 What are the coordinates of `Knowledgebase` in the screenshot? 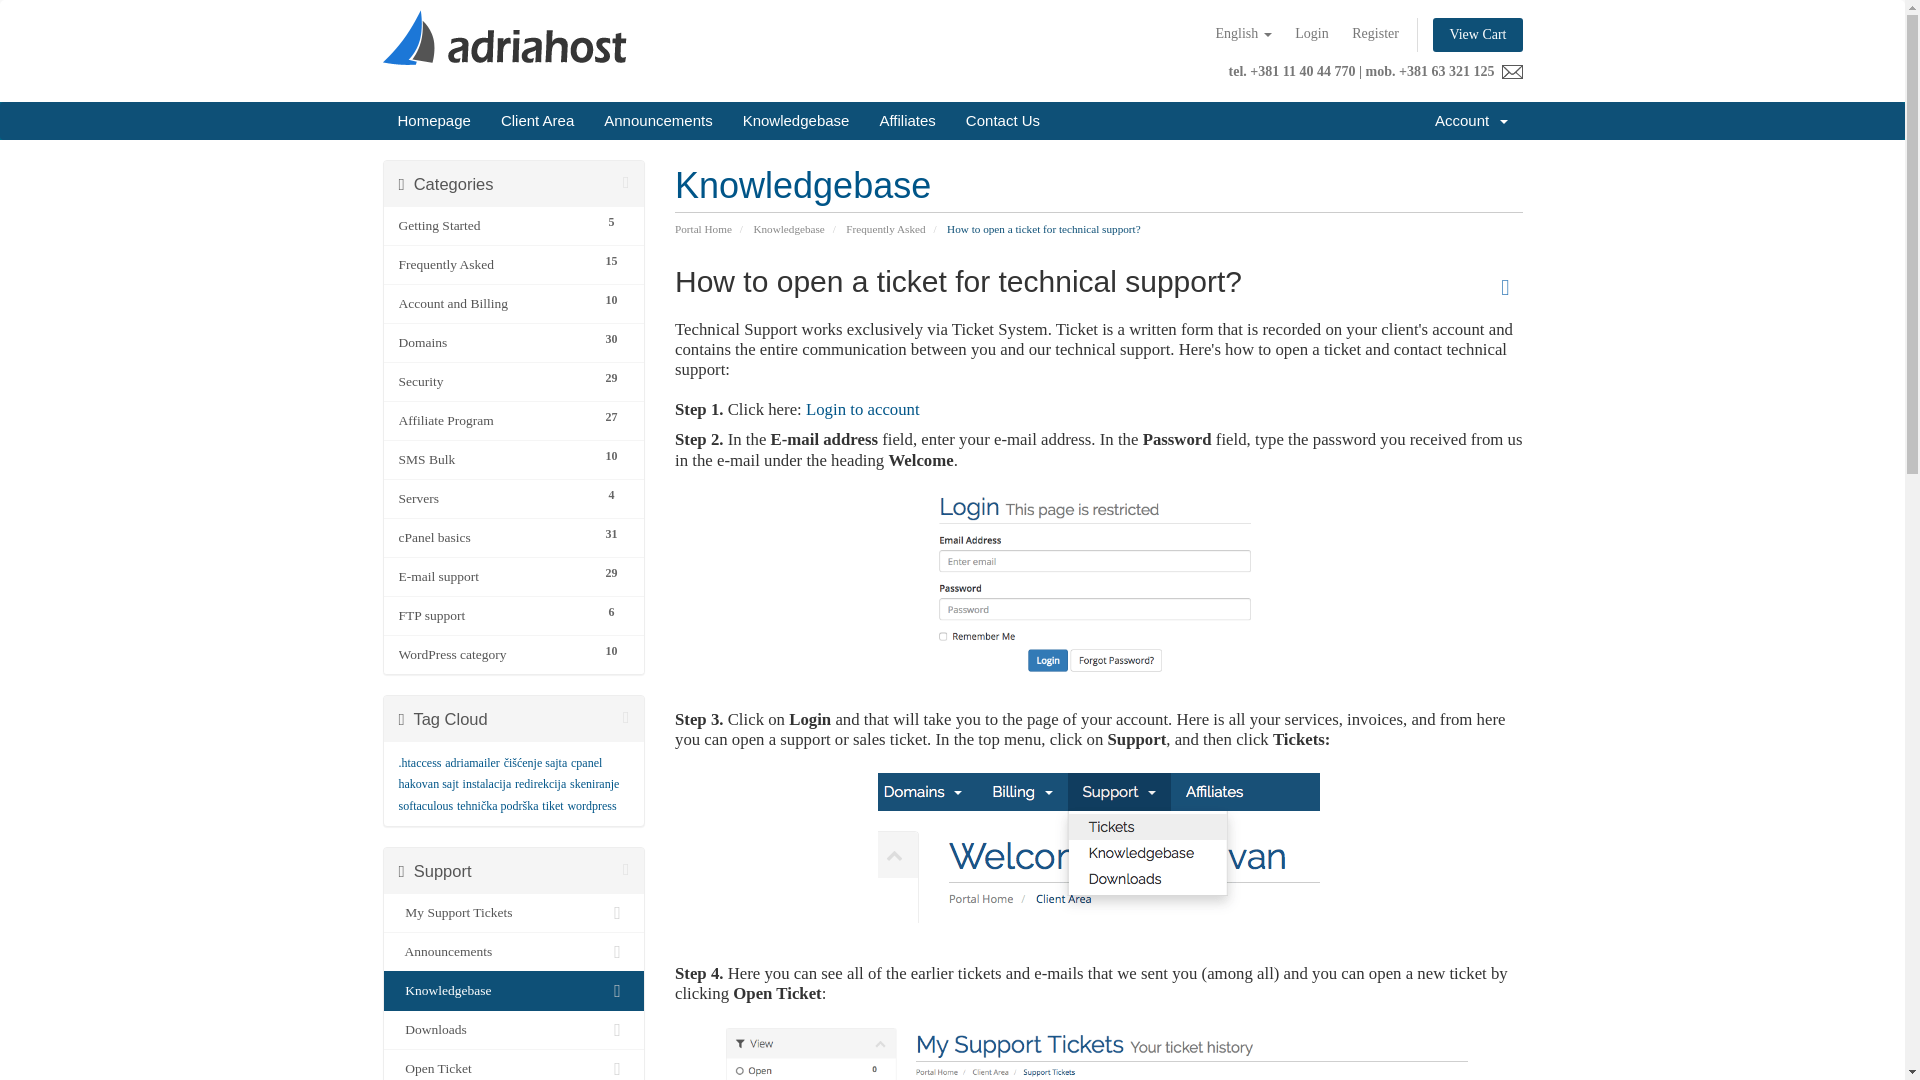 It's located at (514, 616).